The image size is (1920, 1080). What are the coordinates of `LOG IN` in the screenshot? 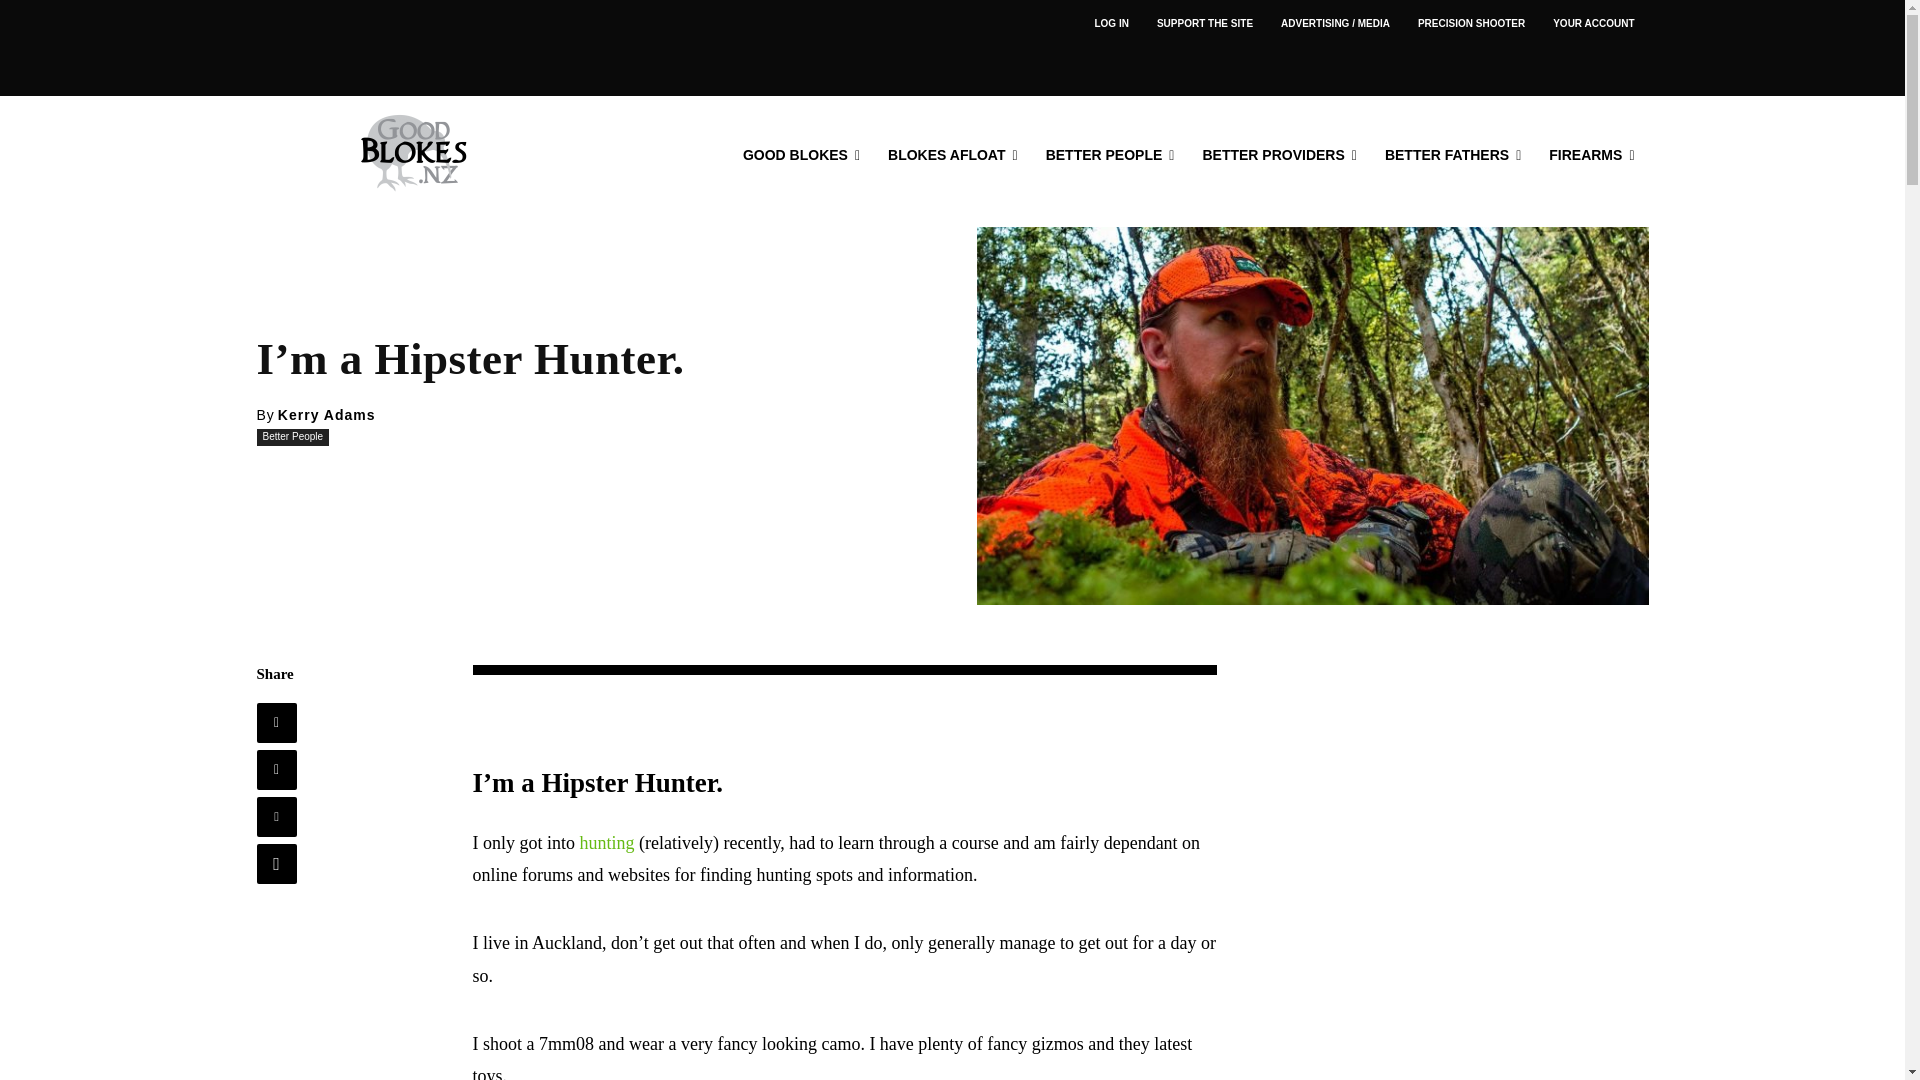 It's located at (1110, 24).